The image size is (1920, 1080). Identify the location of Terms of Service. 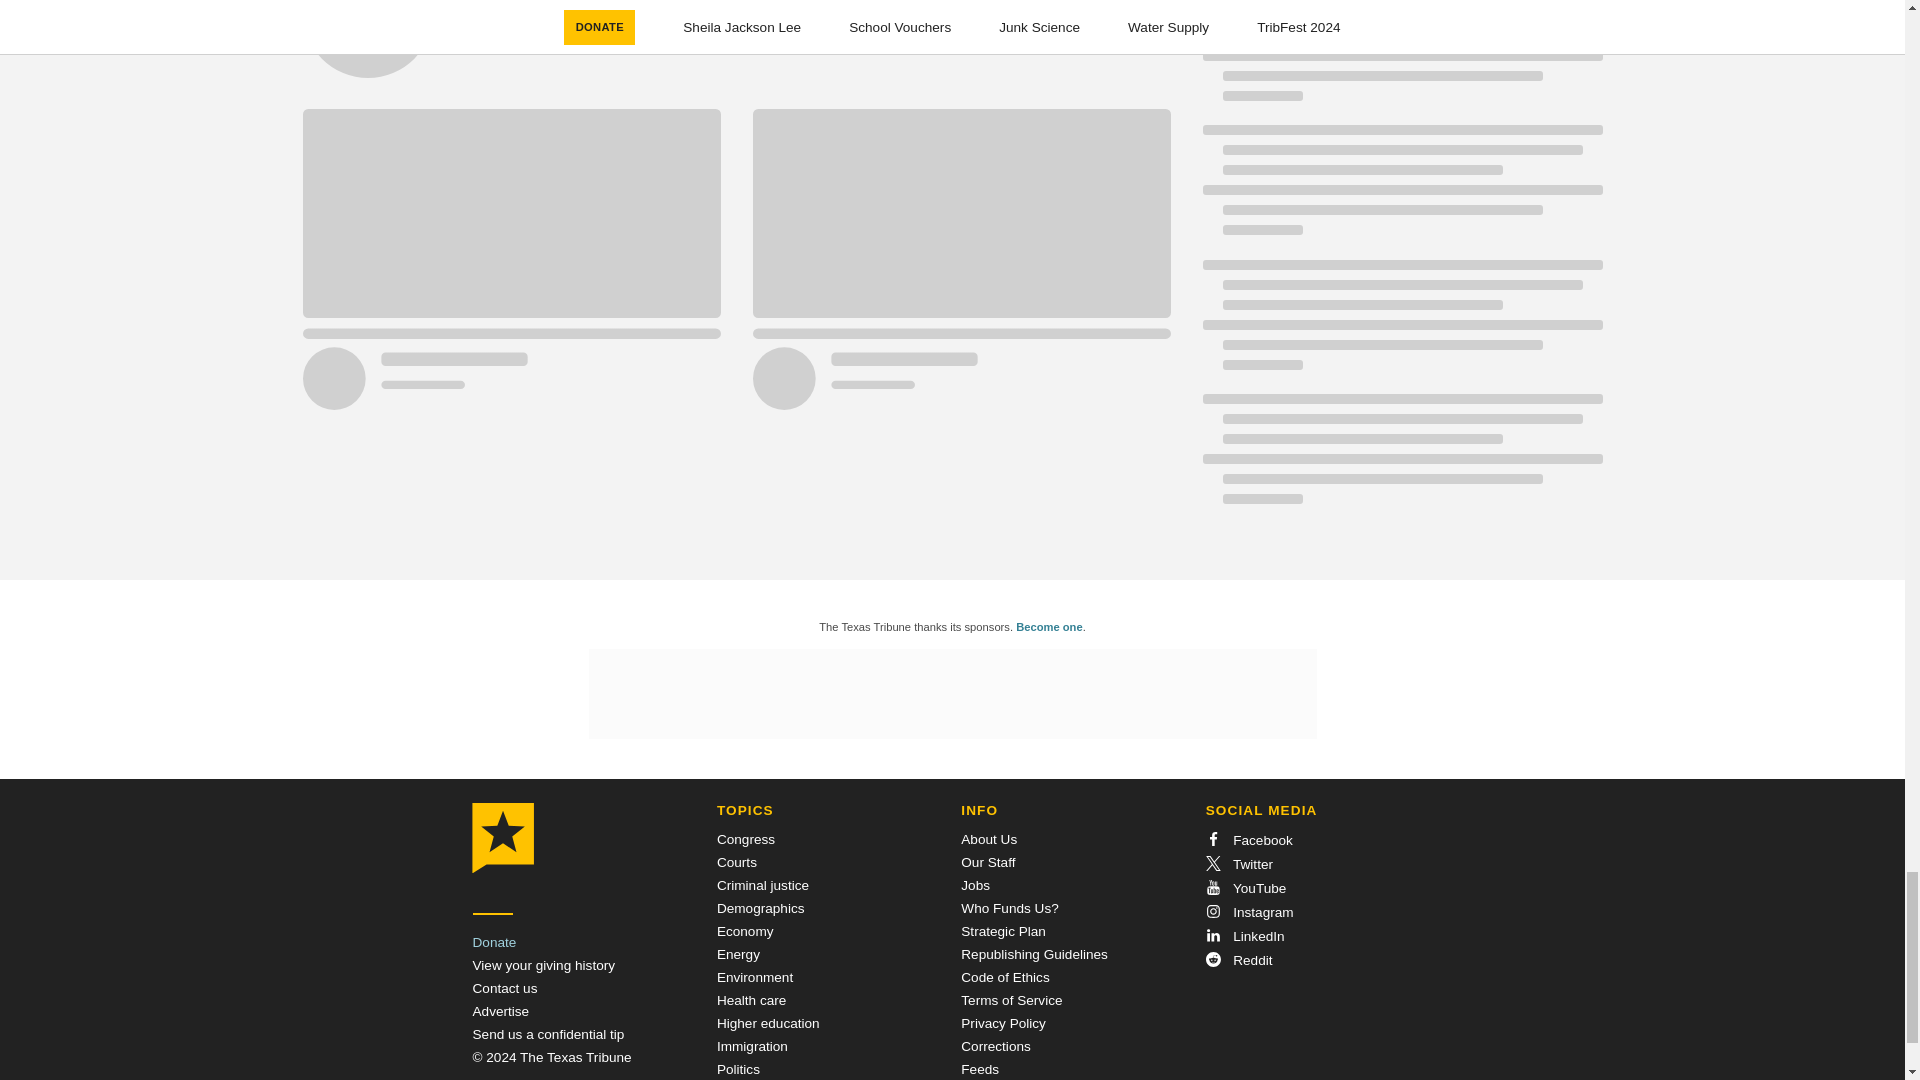
(1011, 1000).